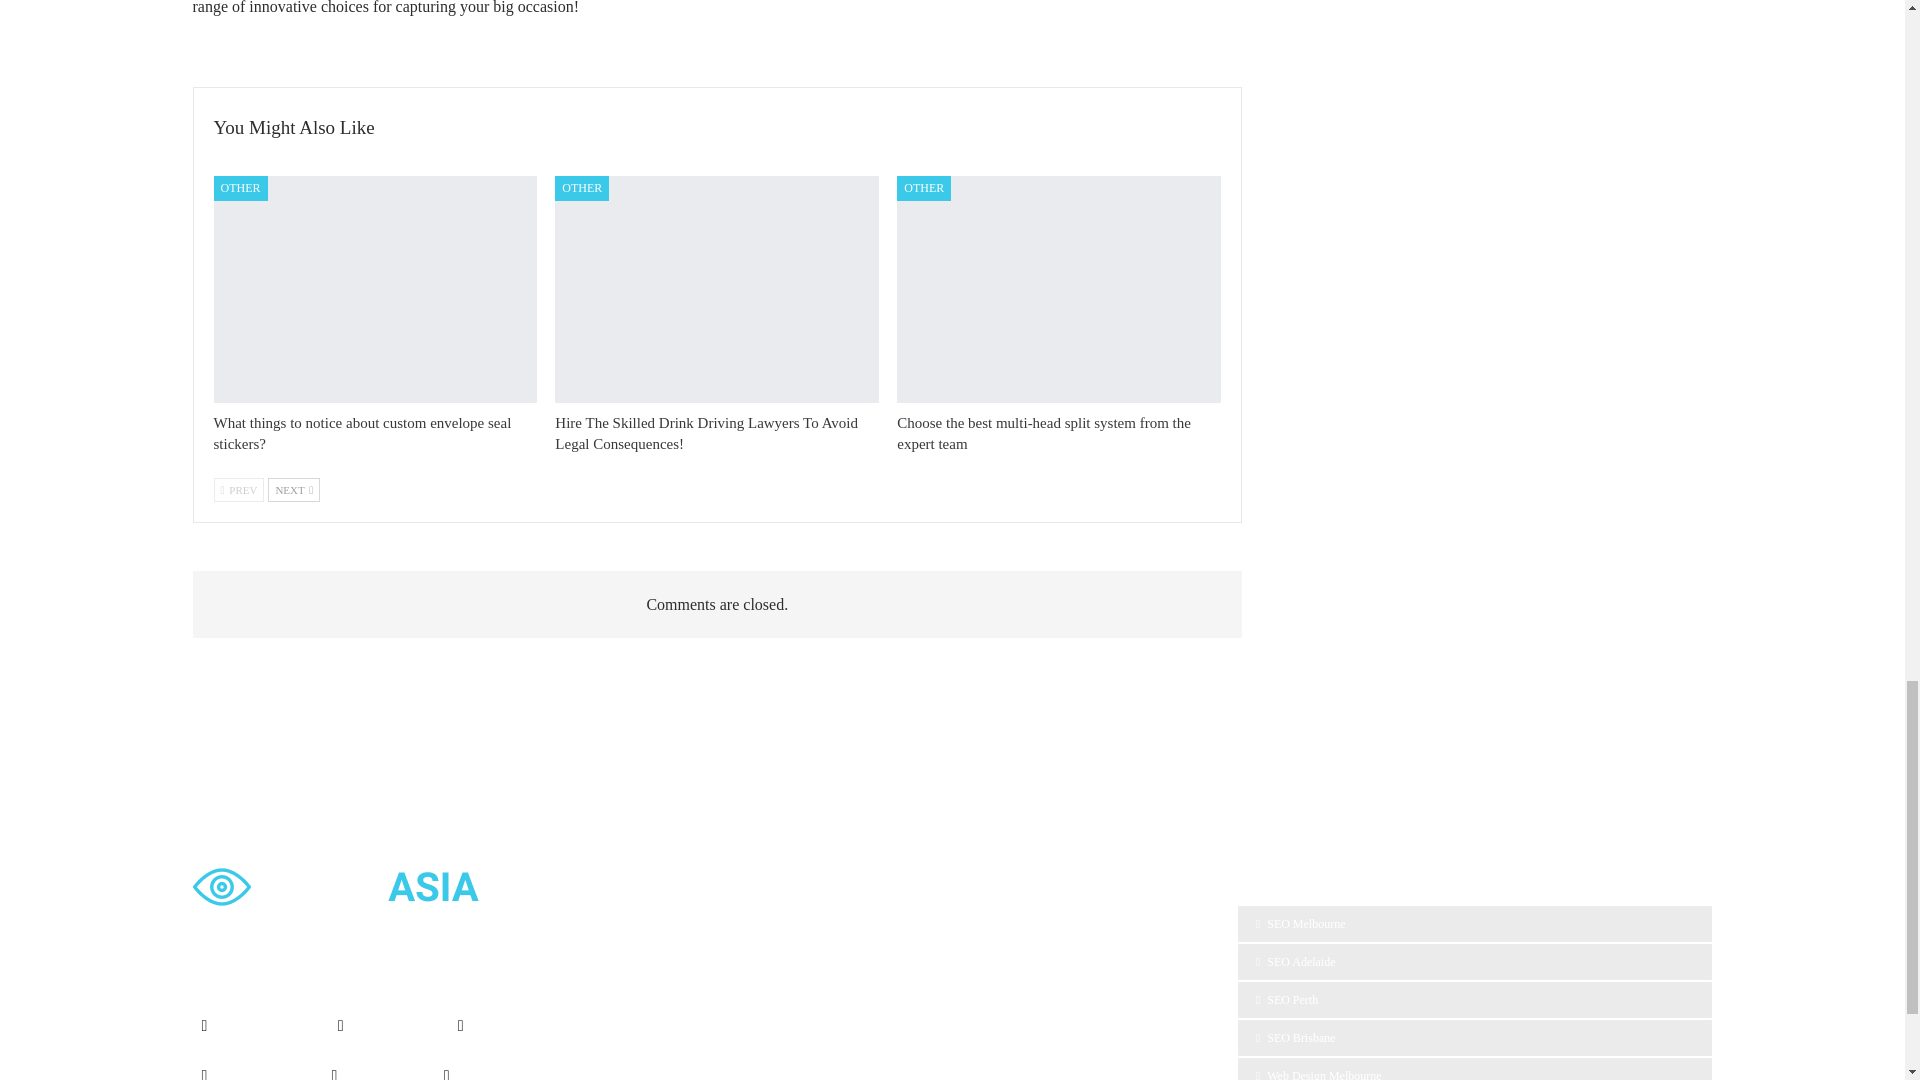  What do you see at coordinates (362, 433) in the screenshot?
I see `What things to notice about custom envelope seal stickers?` at bounding box center [362, 433].